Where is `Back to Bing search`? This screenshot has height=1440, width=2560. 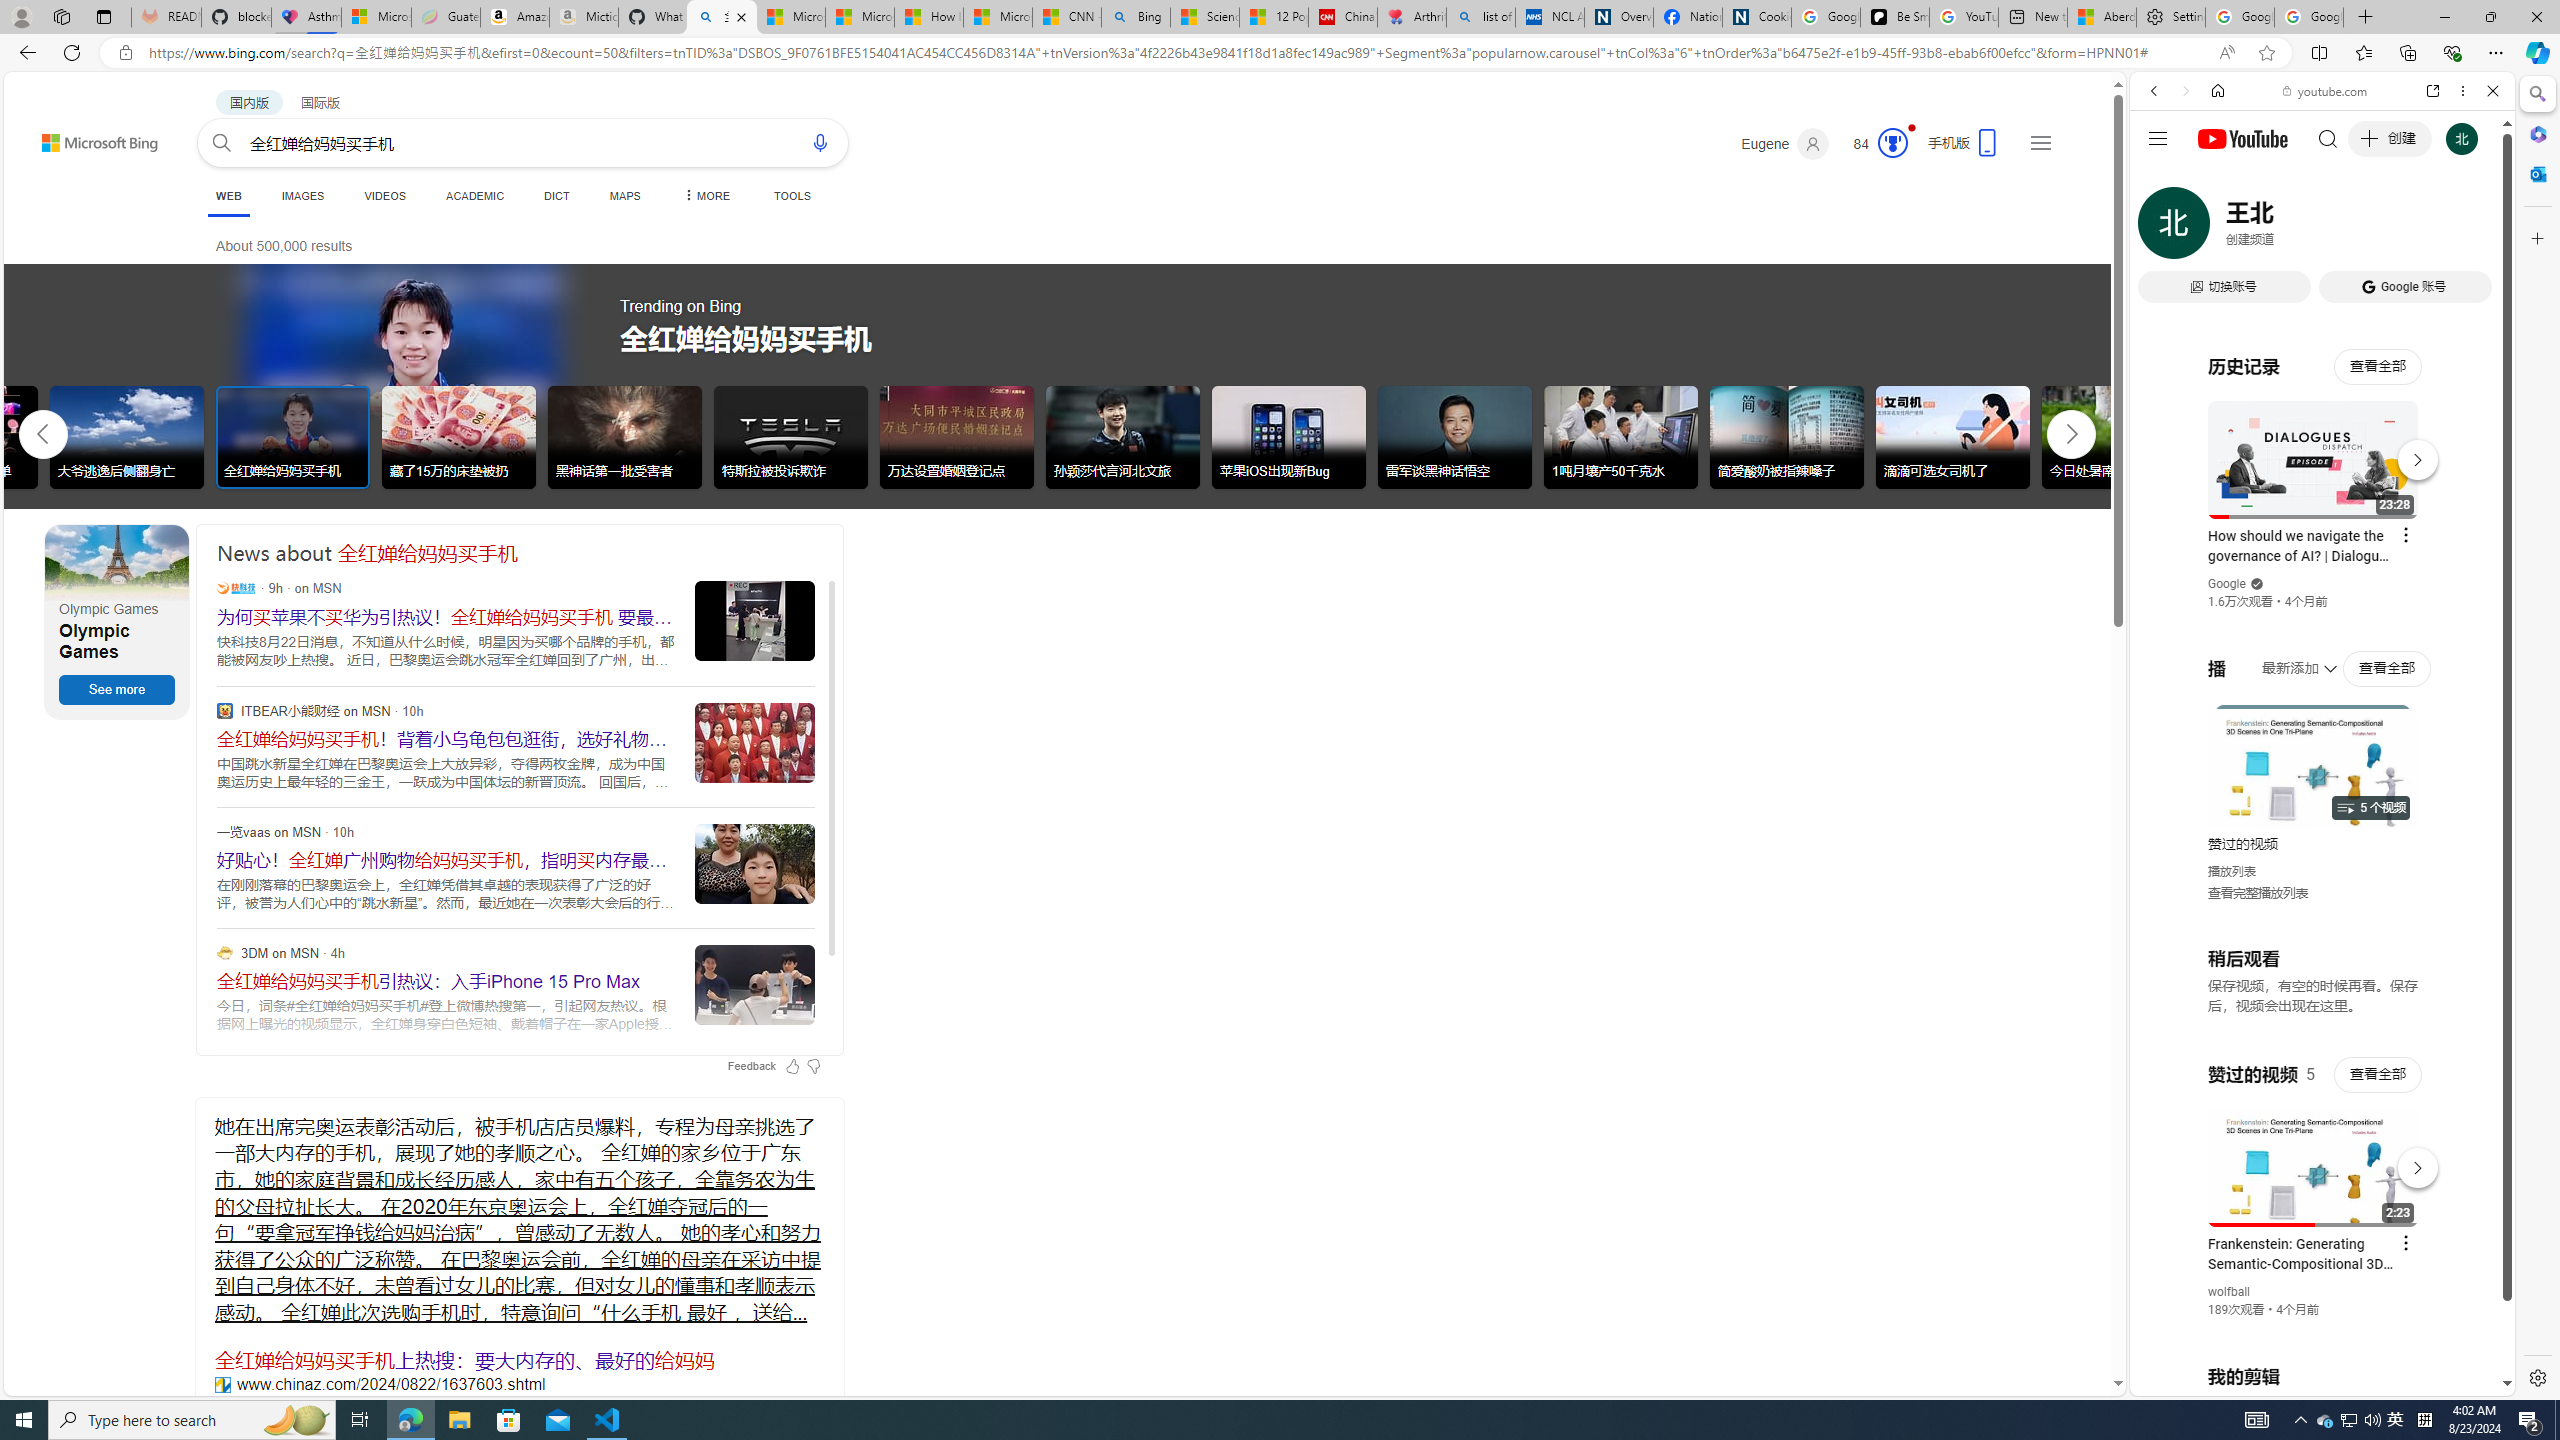 Back to Bing search is located at coordinates (88, 138).